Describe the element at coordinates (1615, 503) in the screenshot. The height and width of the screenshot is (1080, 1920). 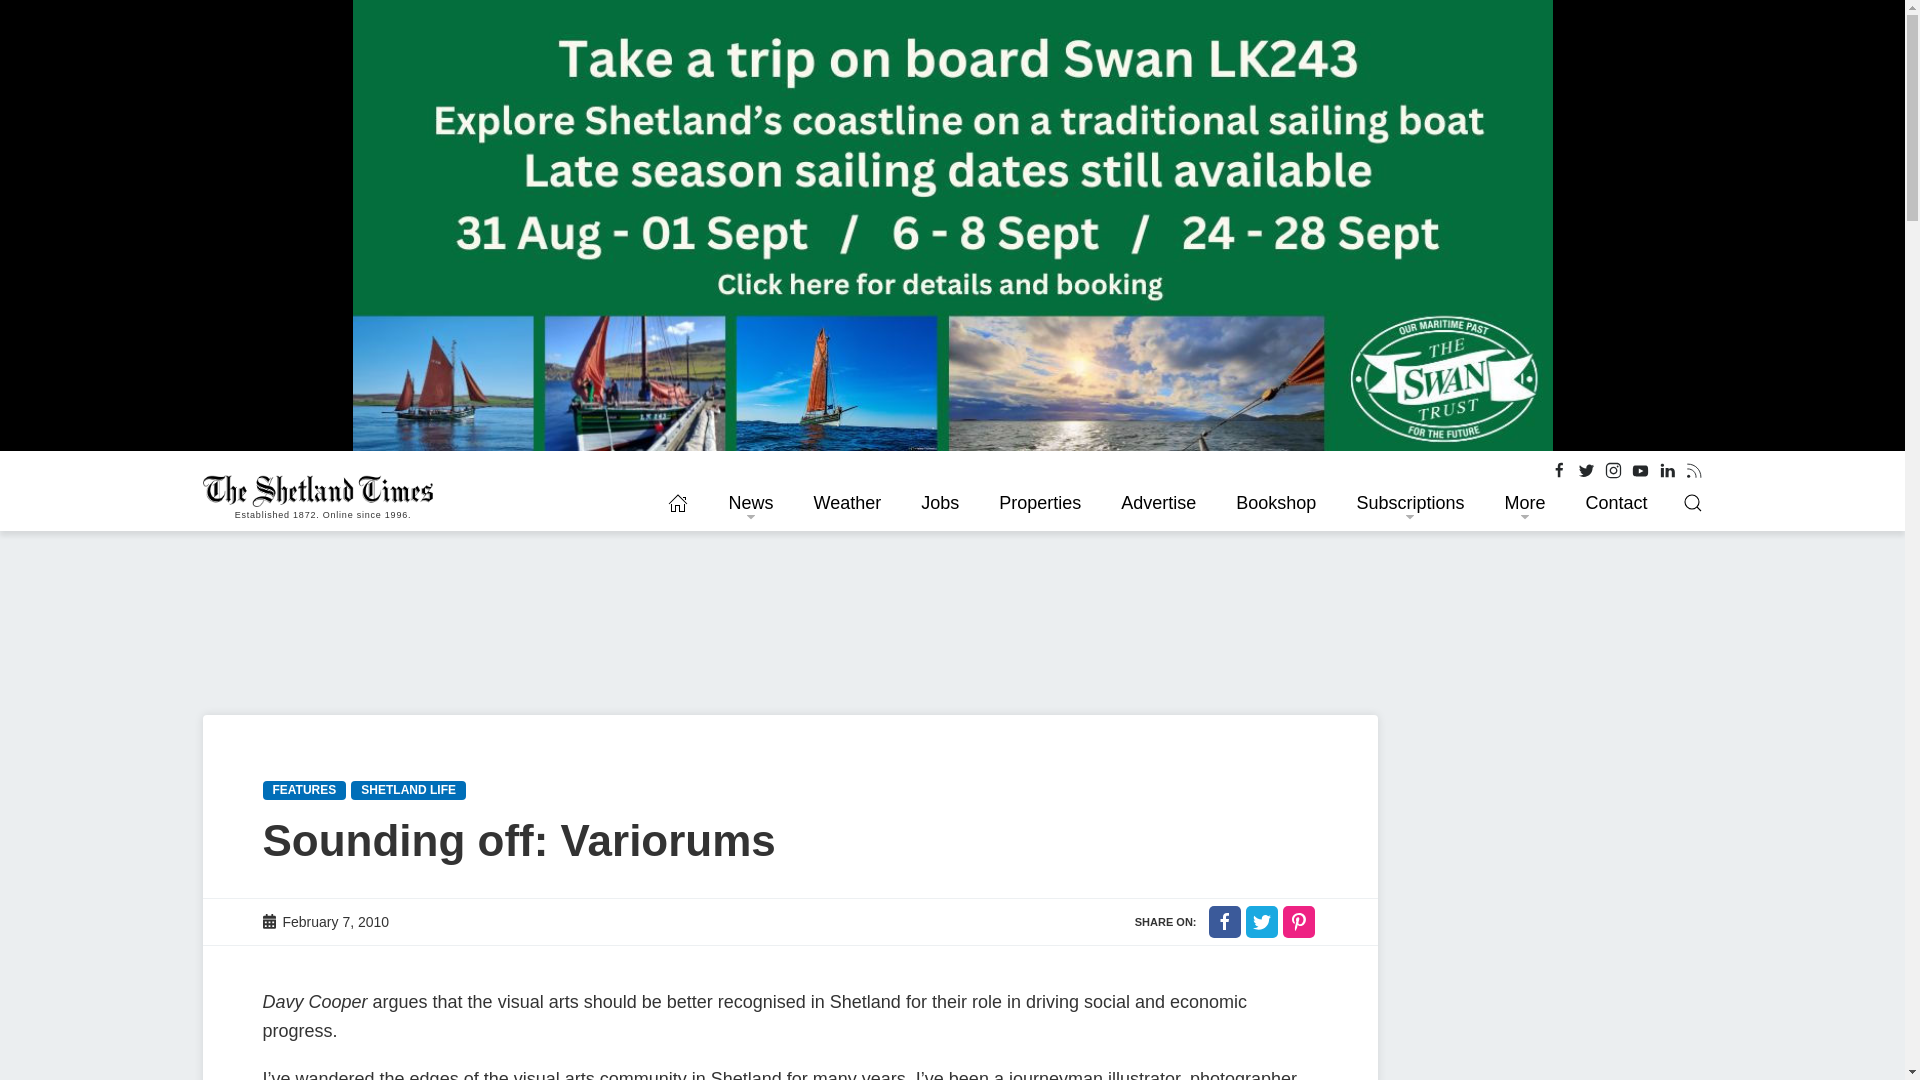
I see `Contact` at that location.